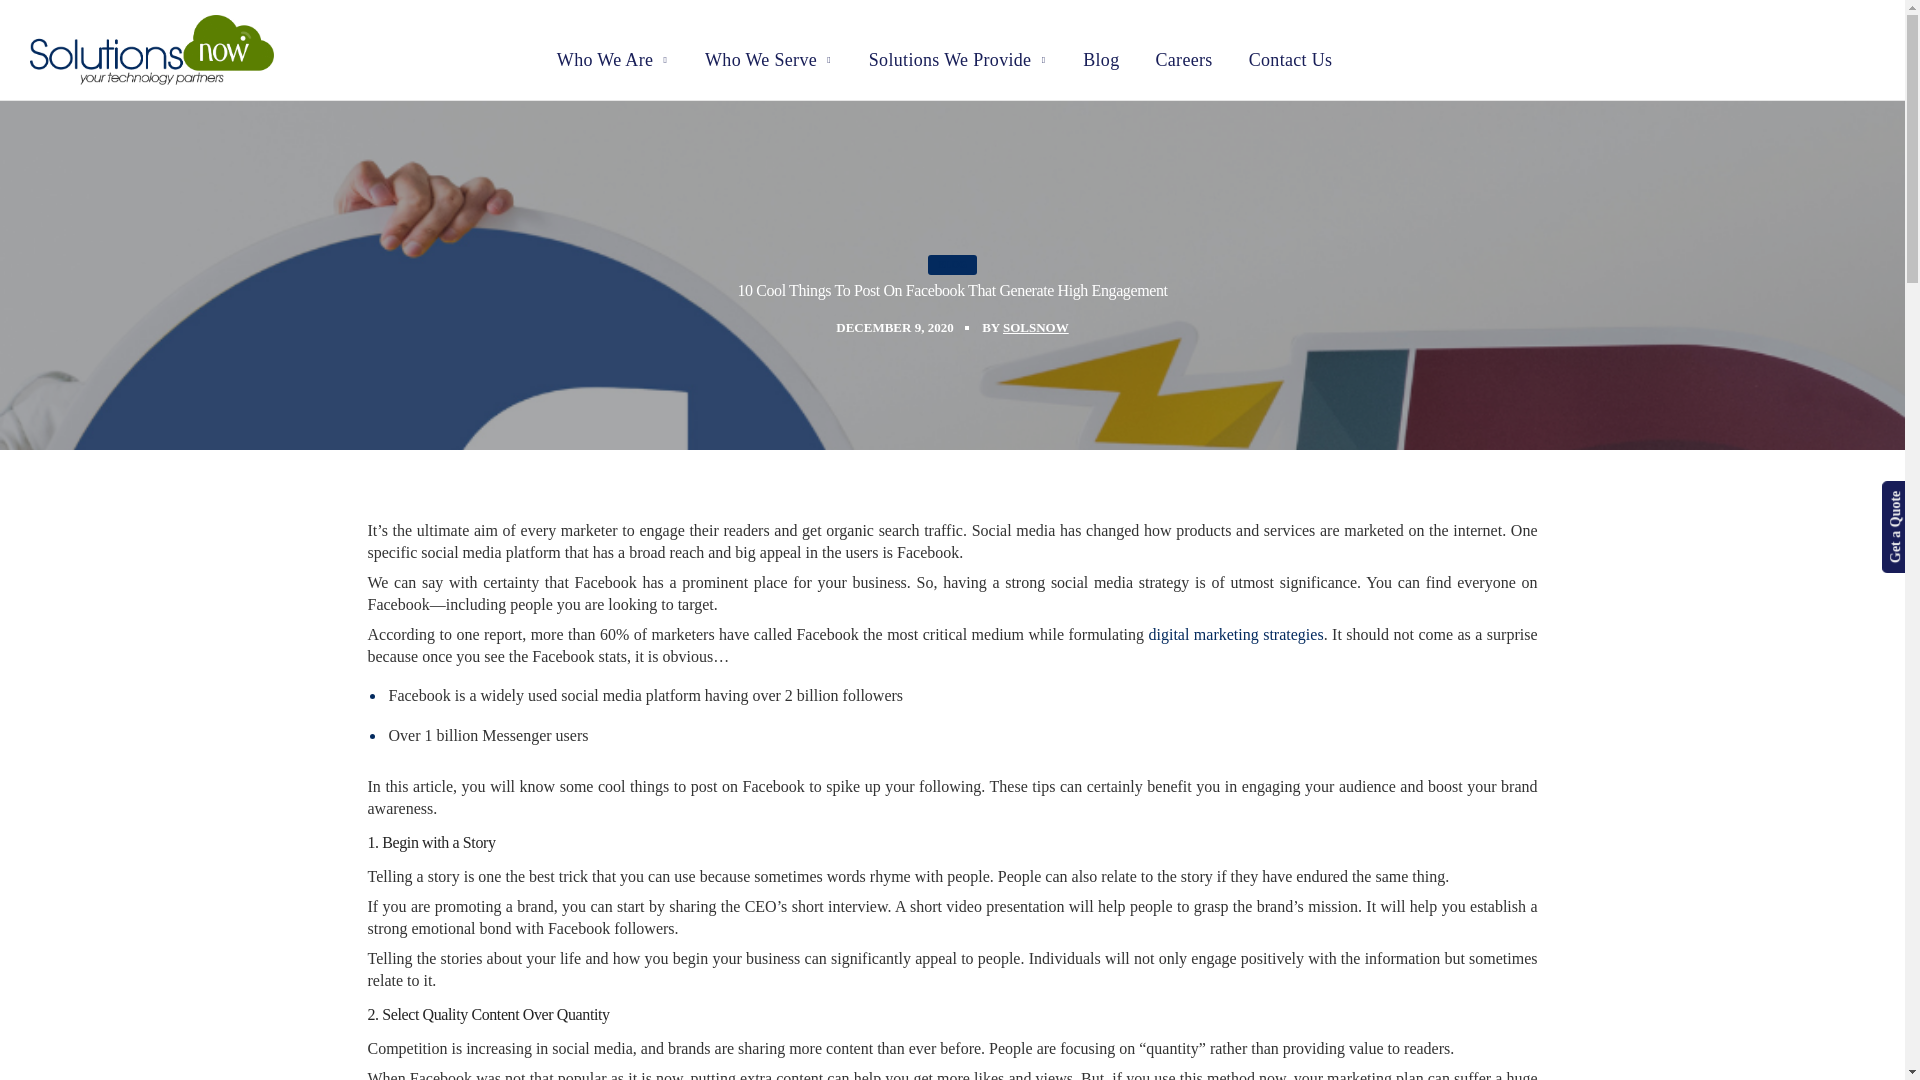 The height and width of the screenshot is (1080, 1920). I want to click on 972-914-2991, so click(83, 24).